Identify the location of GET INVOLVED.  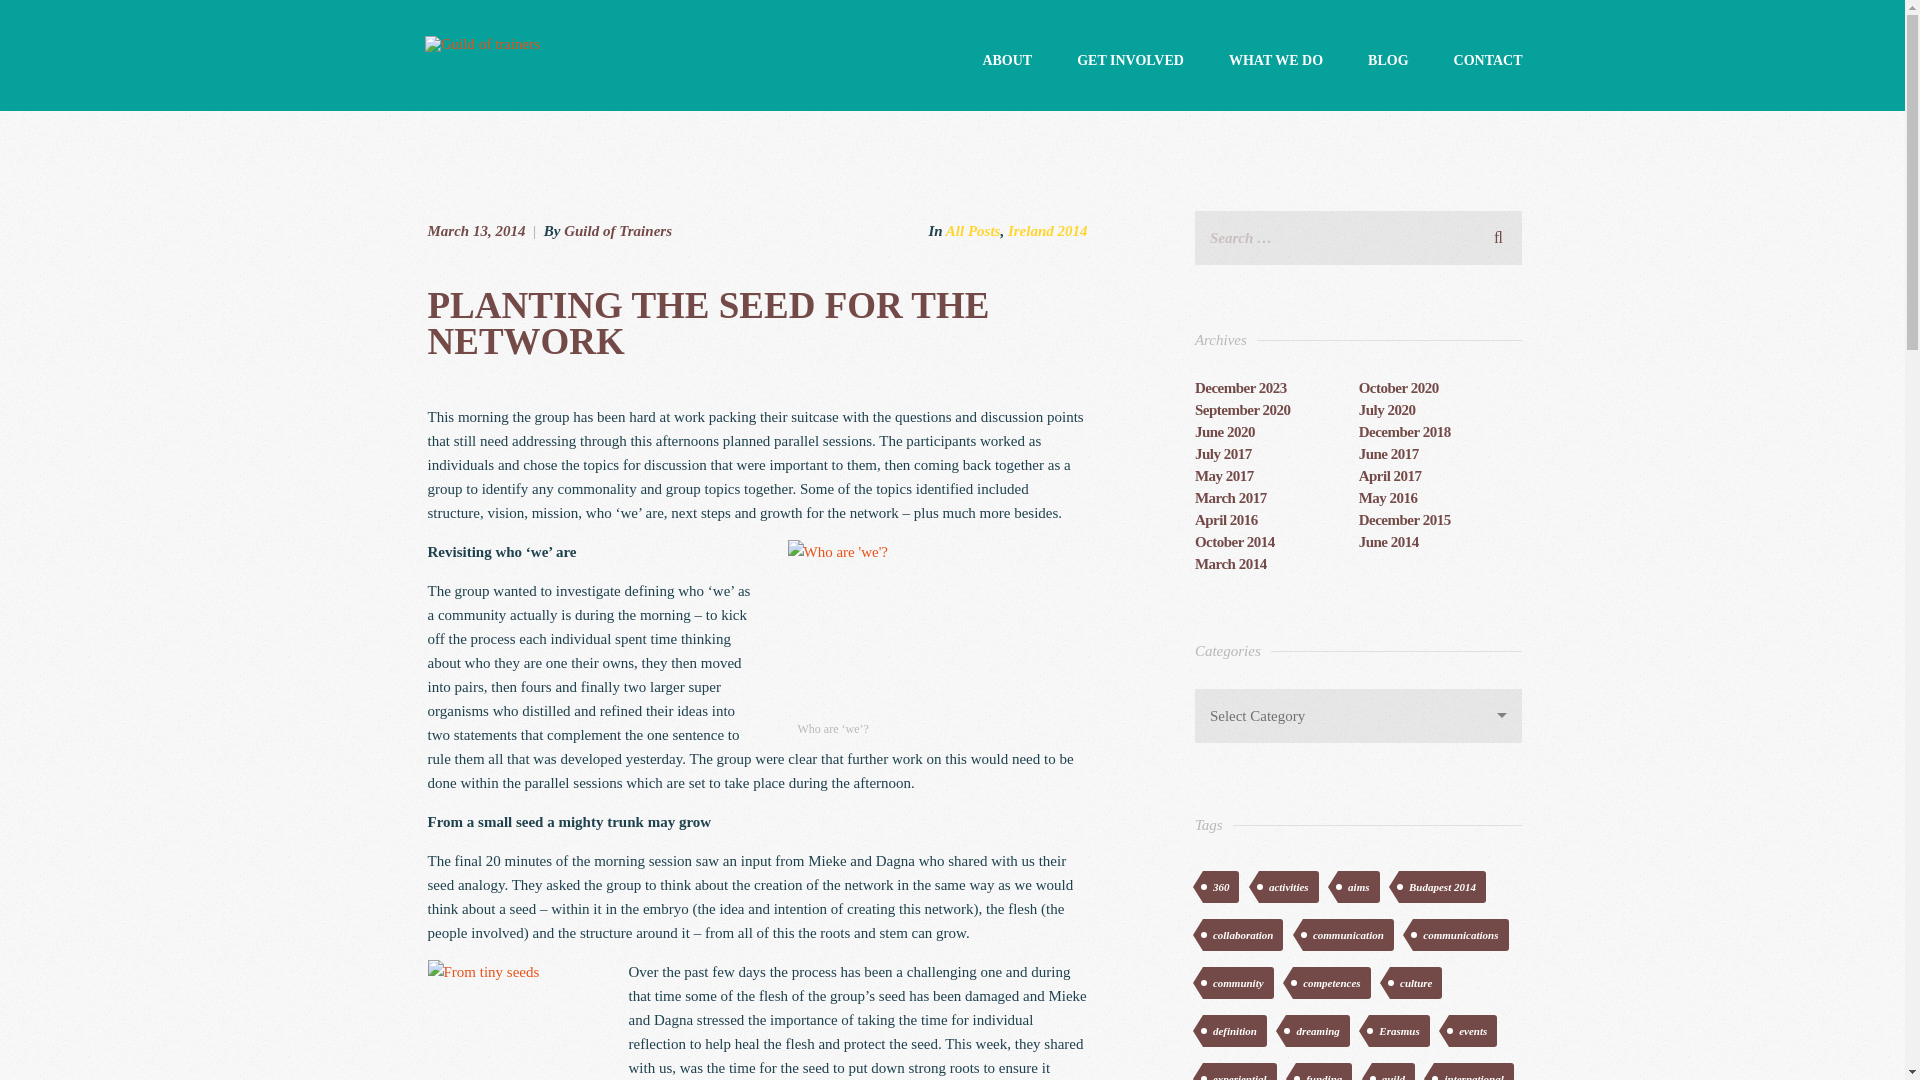
(1130, 60).